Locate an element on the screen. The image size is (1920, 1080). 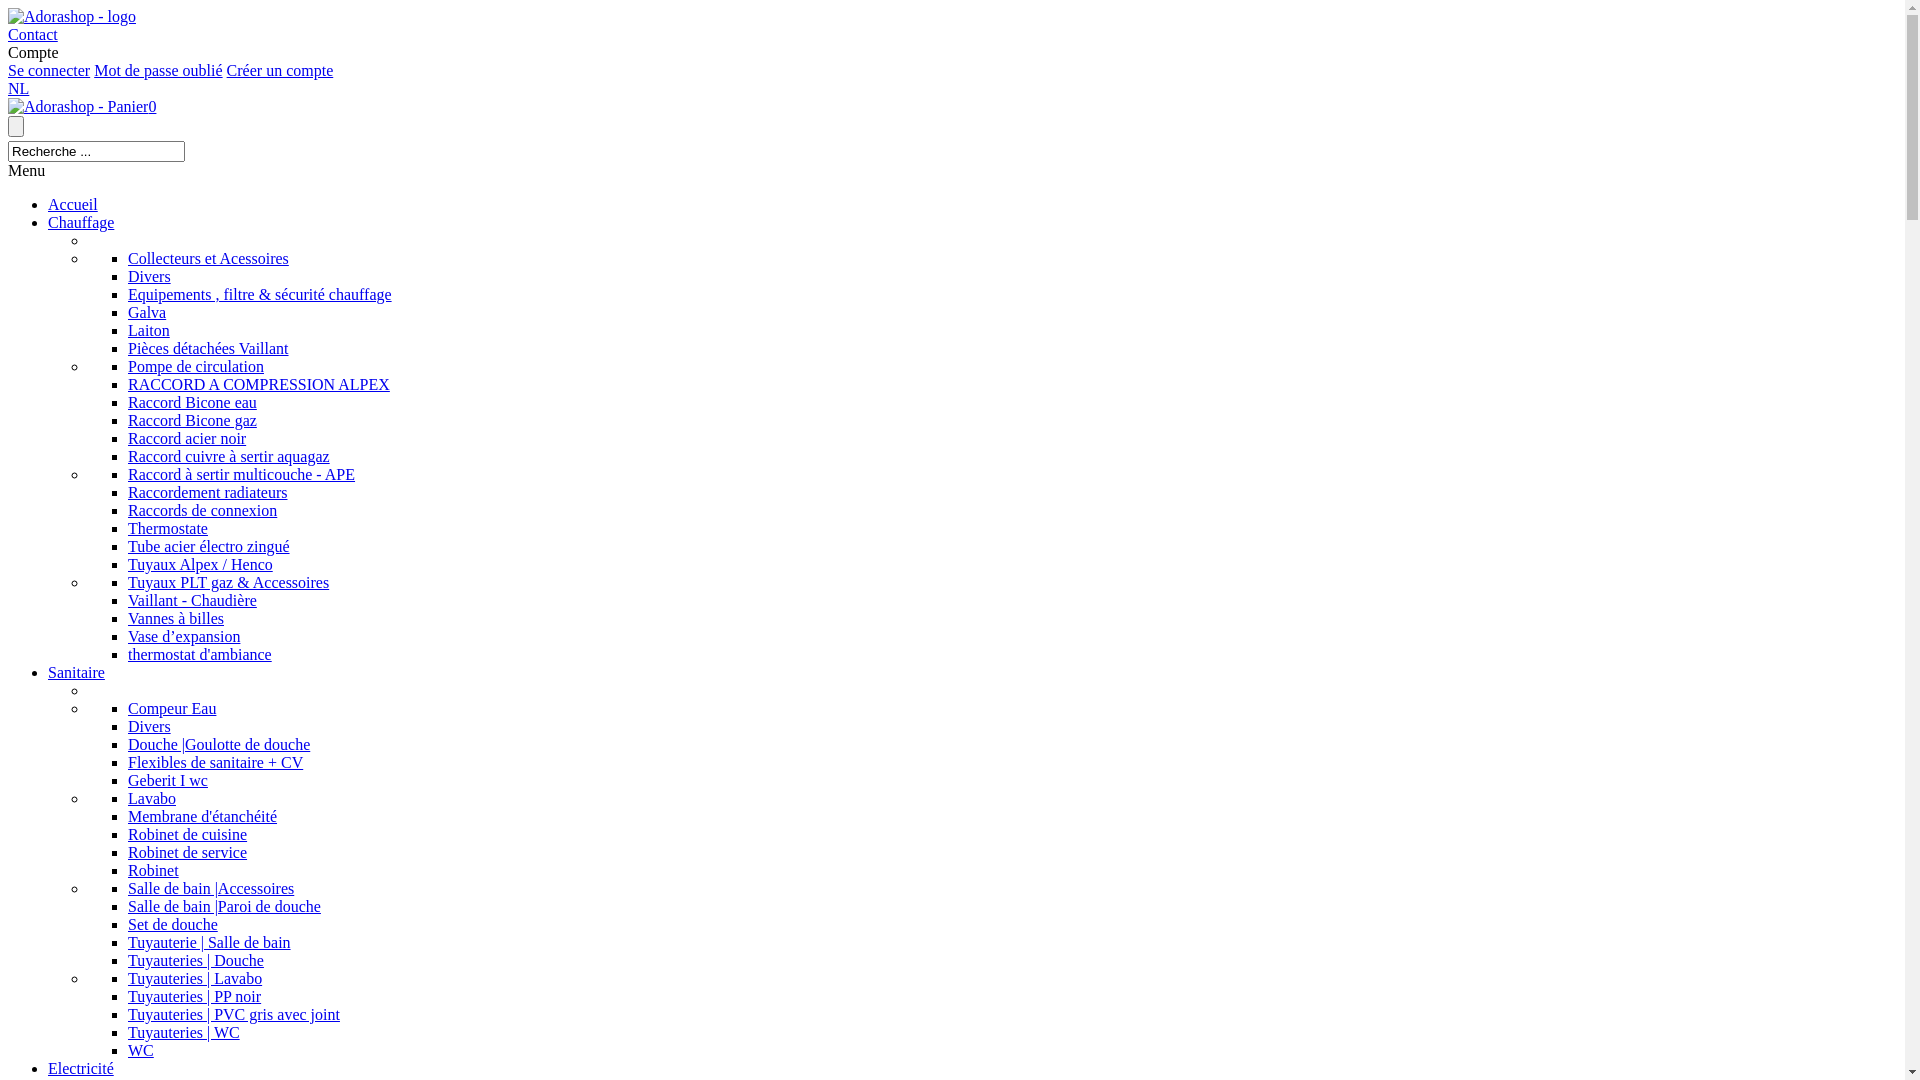
Lavabo is located at coordinates (152, 798).